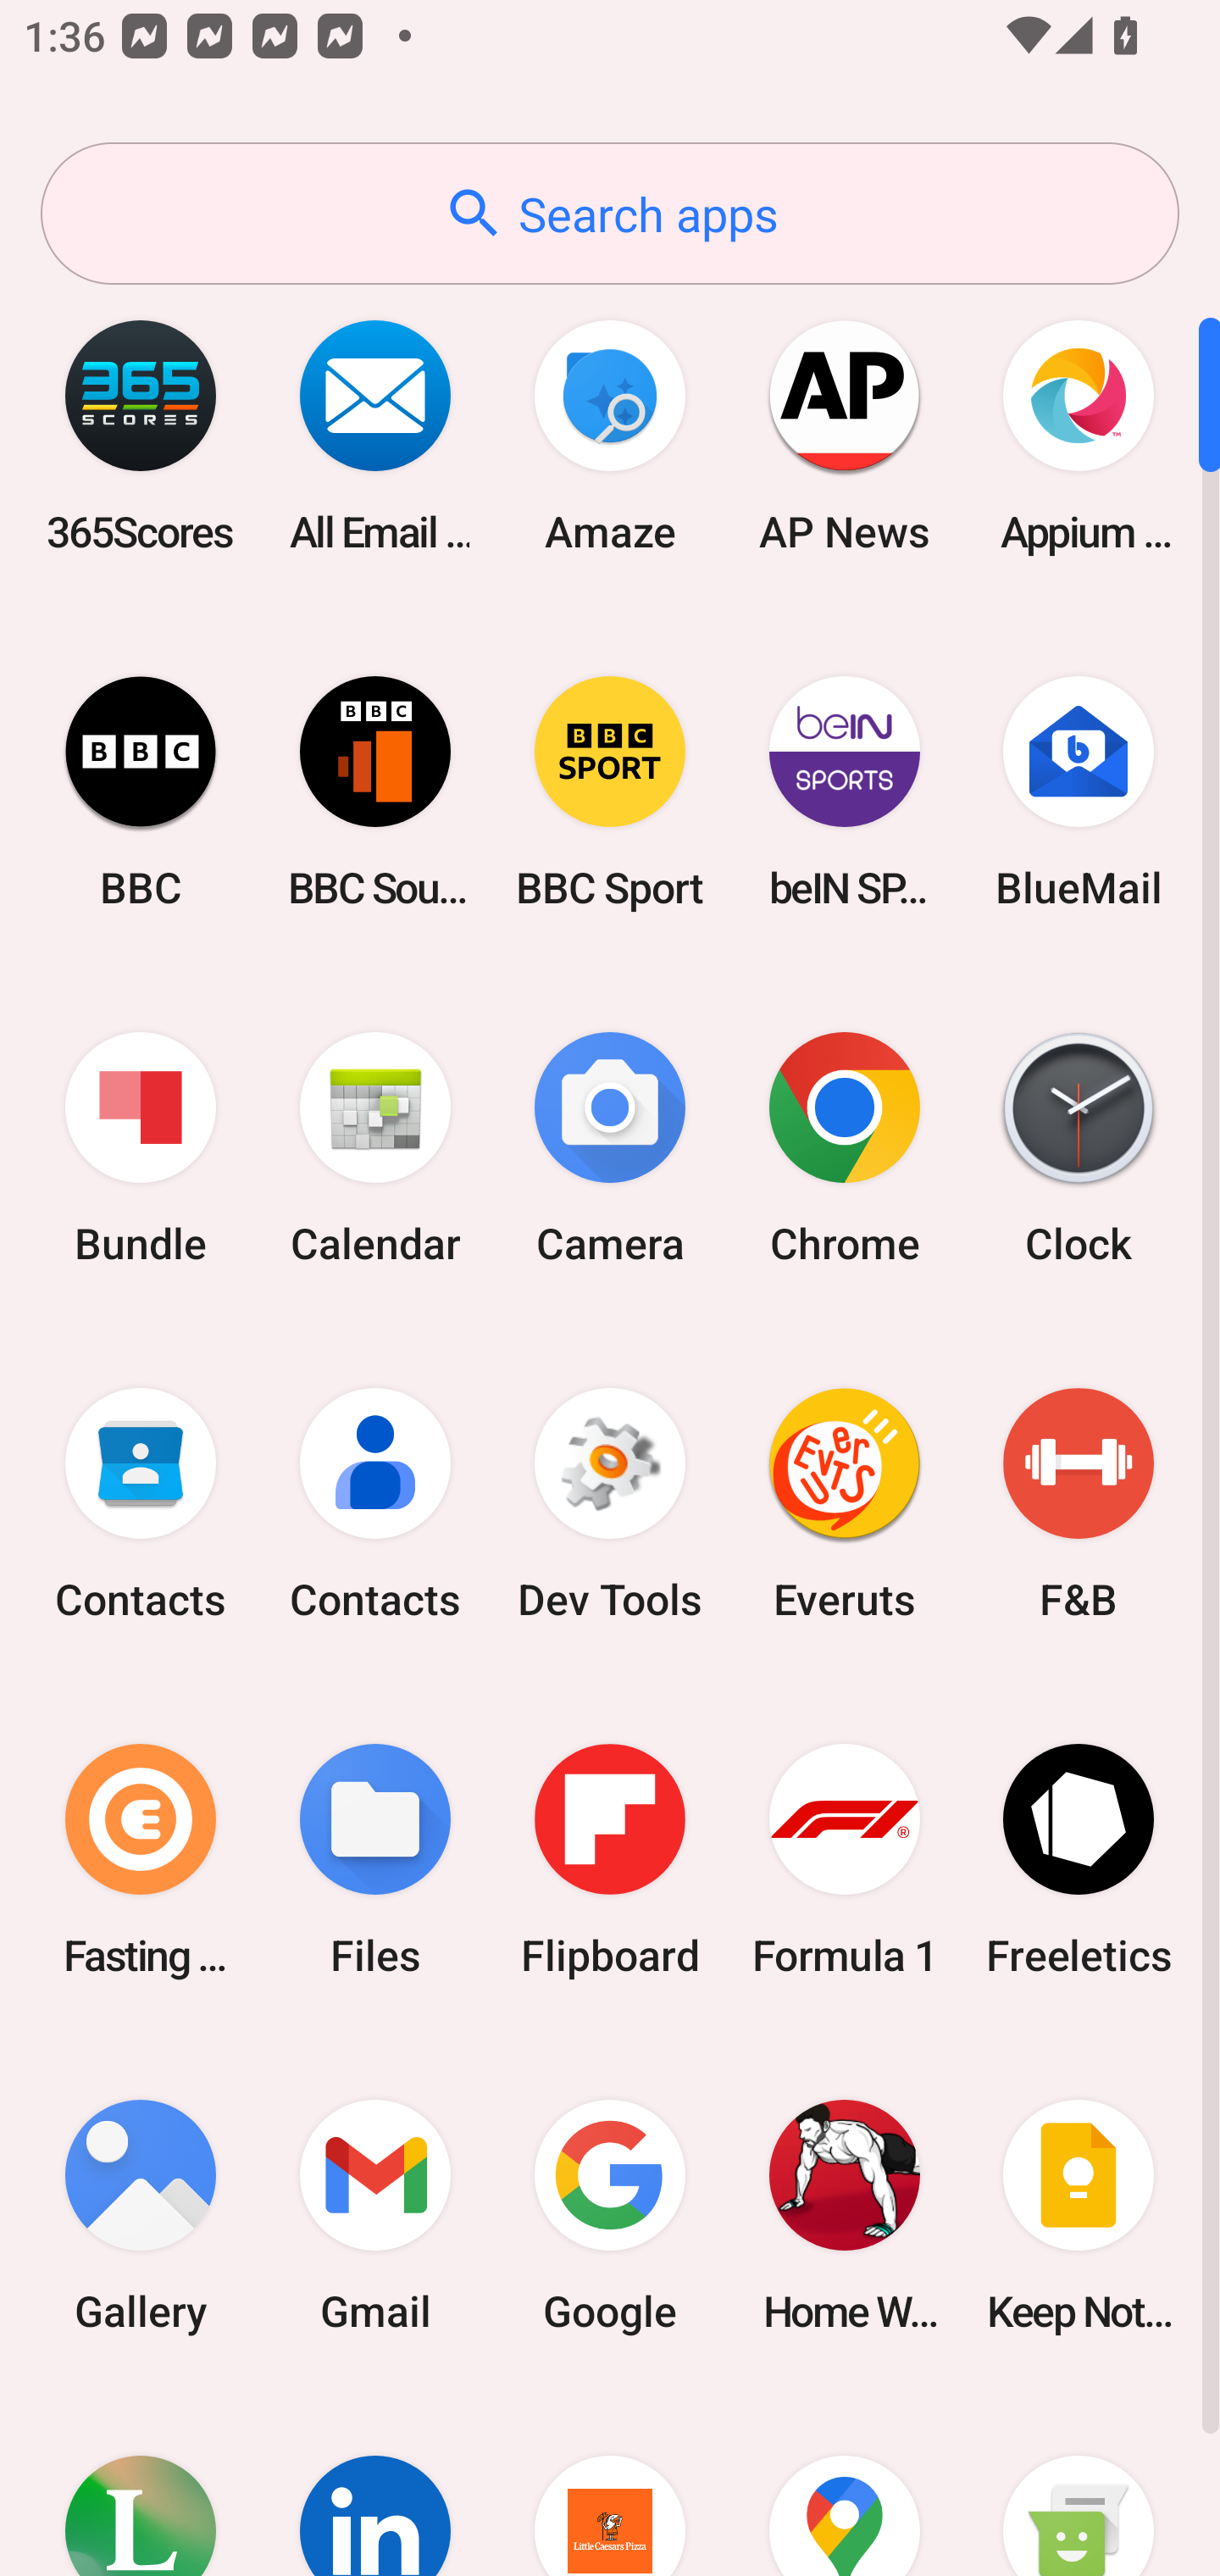  Describe the element at coordinates (141, 2484) in the screenshot. I see `Lifesum` at that location.